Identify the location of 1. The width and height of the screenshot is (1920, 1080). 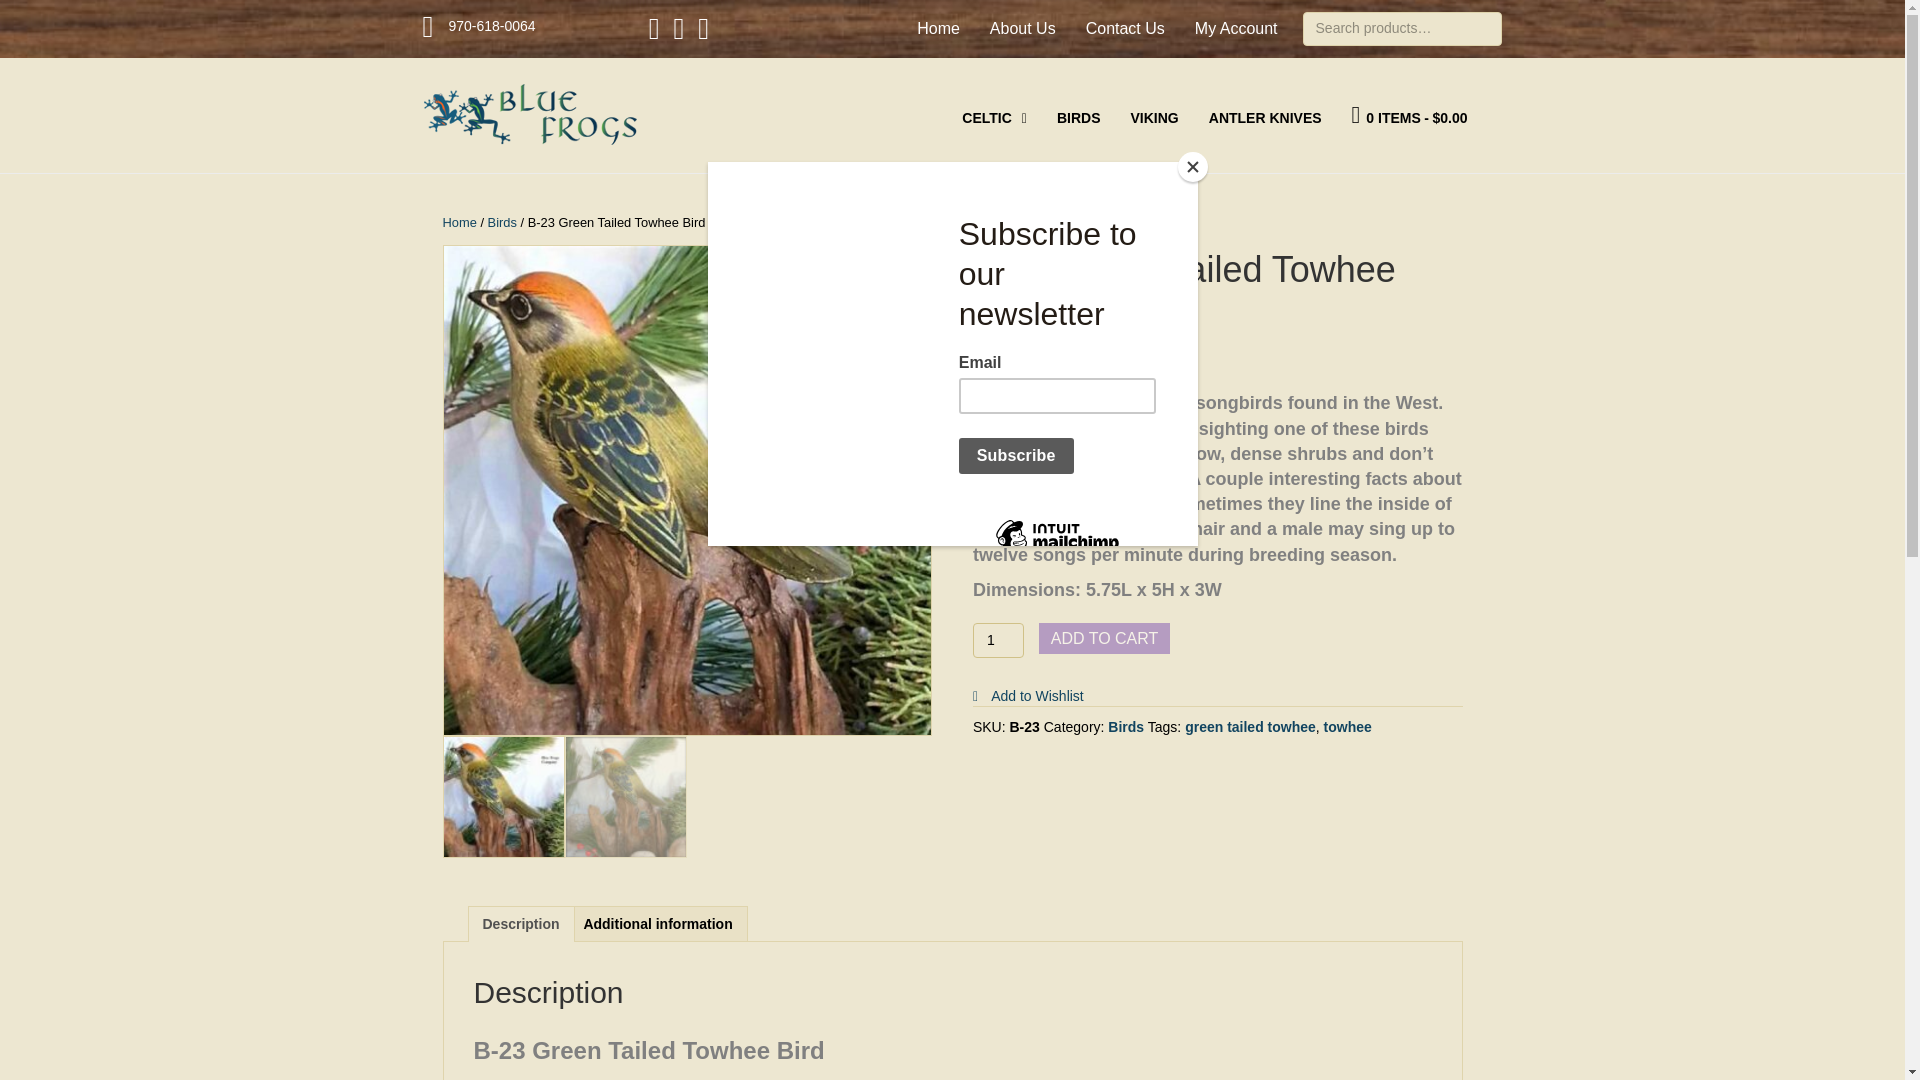
(998, 640).